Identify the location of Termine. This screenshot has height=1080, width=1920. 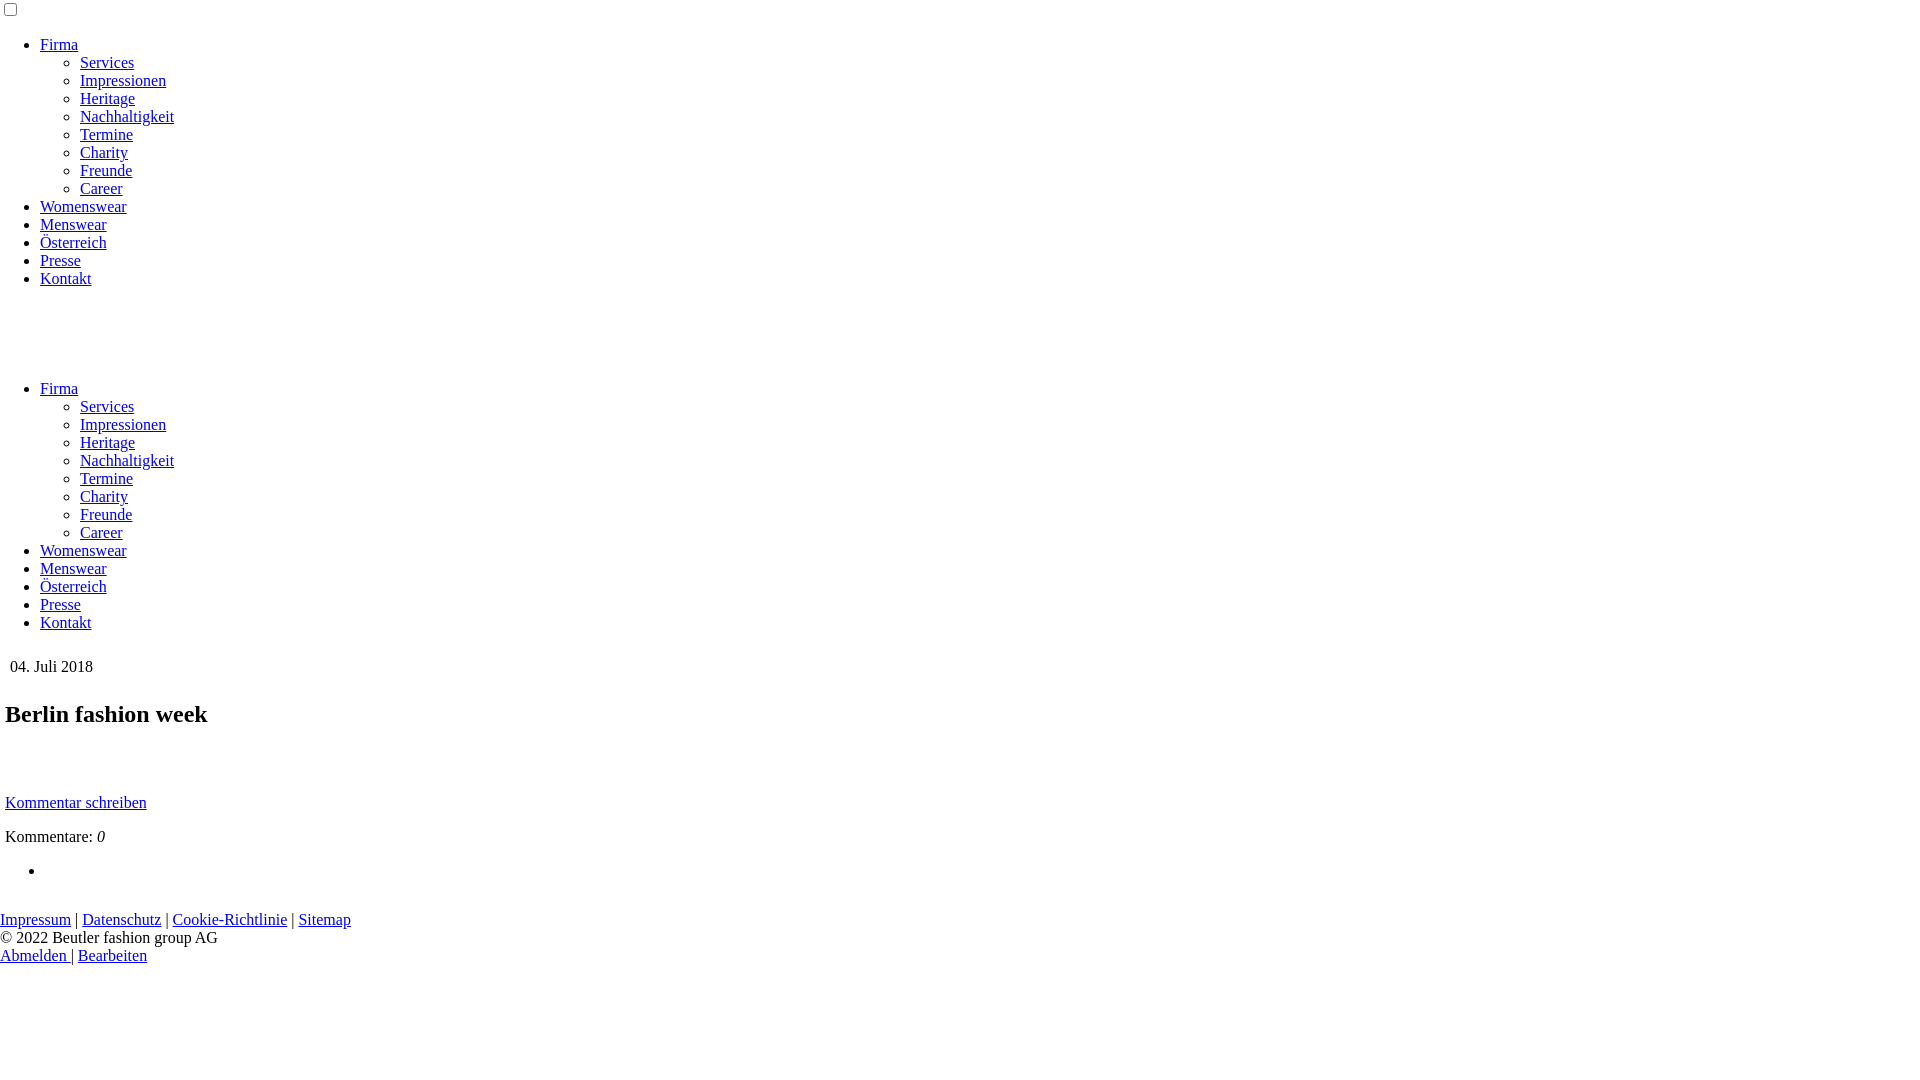
(106, 134).